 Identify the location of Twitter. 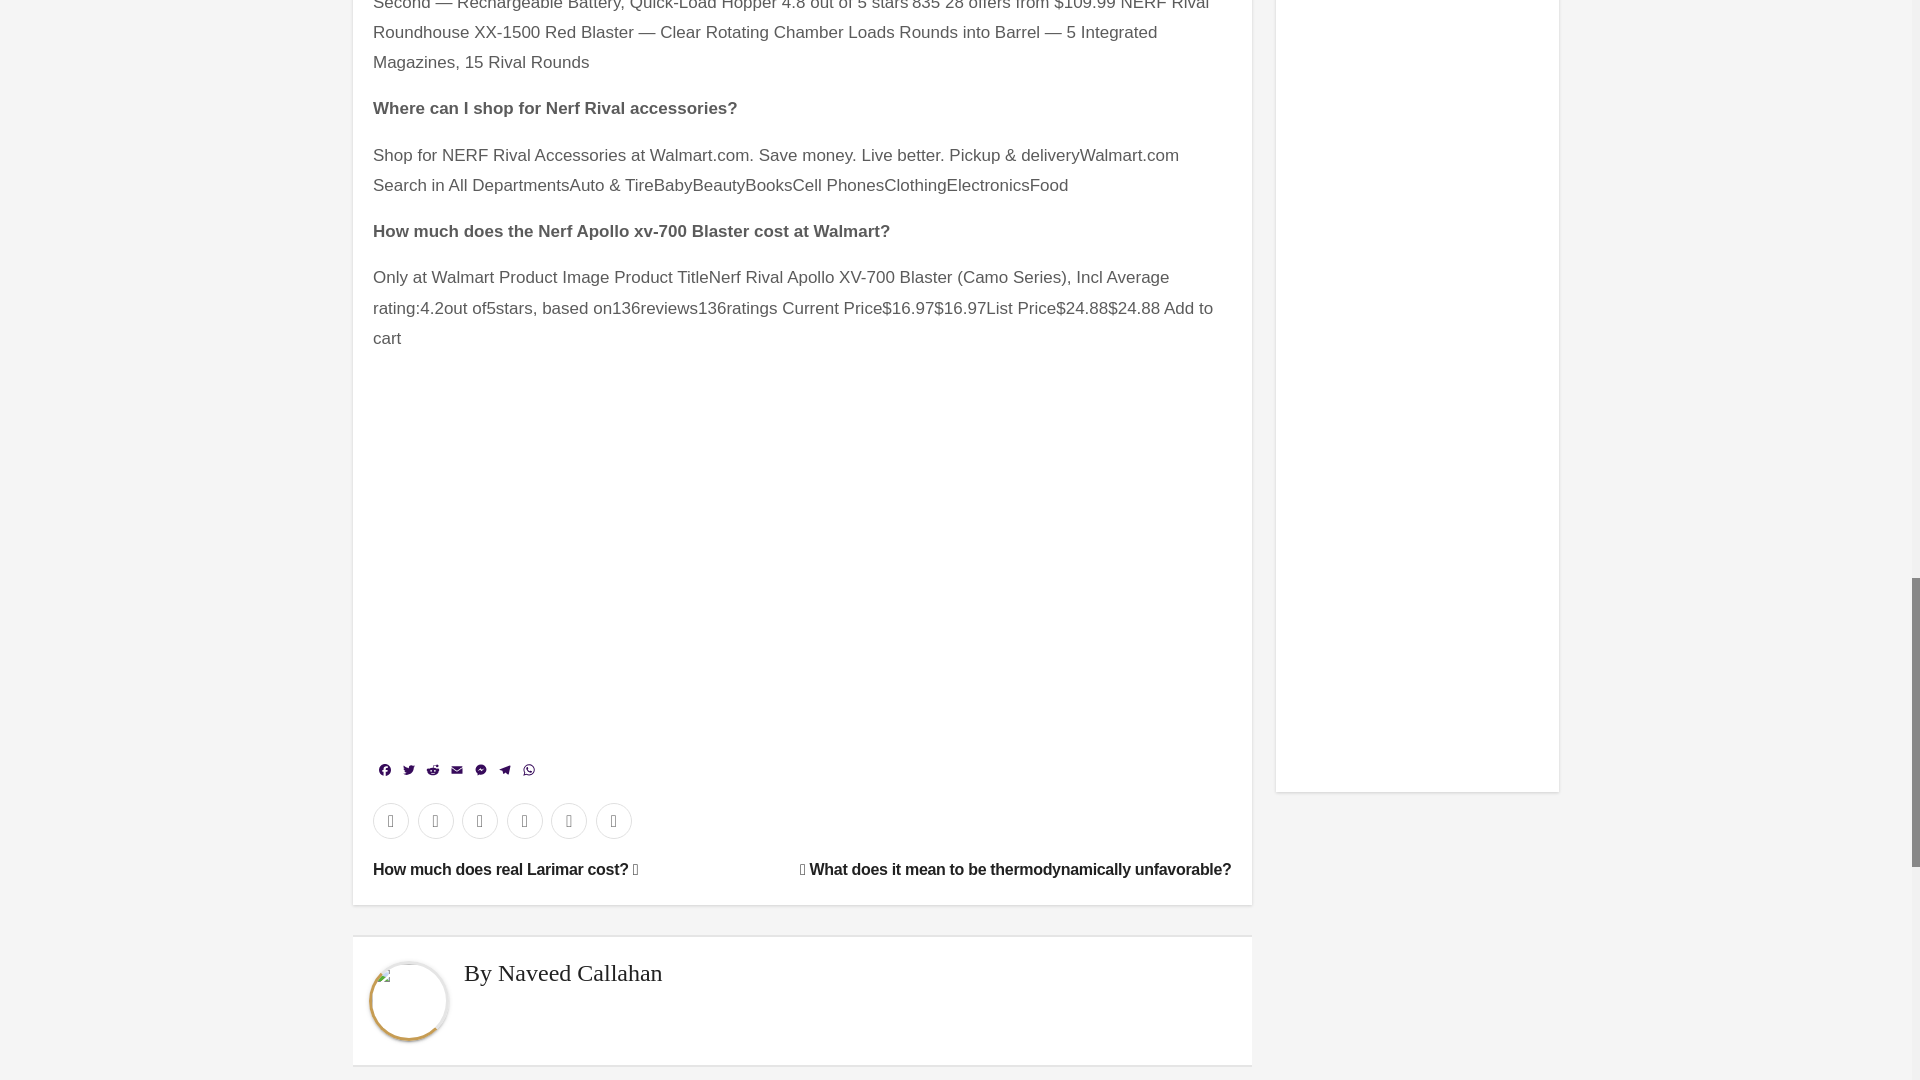
(408, 771).